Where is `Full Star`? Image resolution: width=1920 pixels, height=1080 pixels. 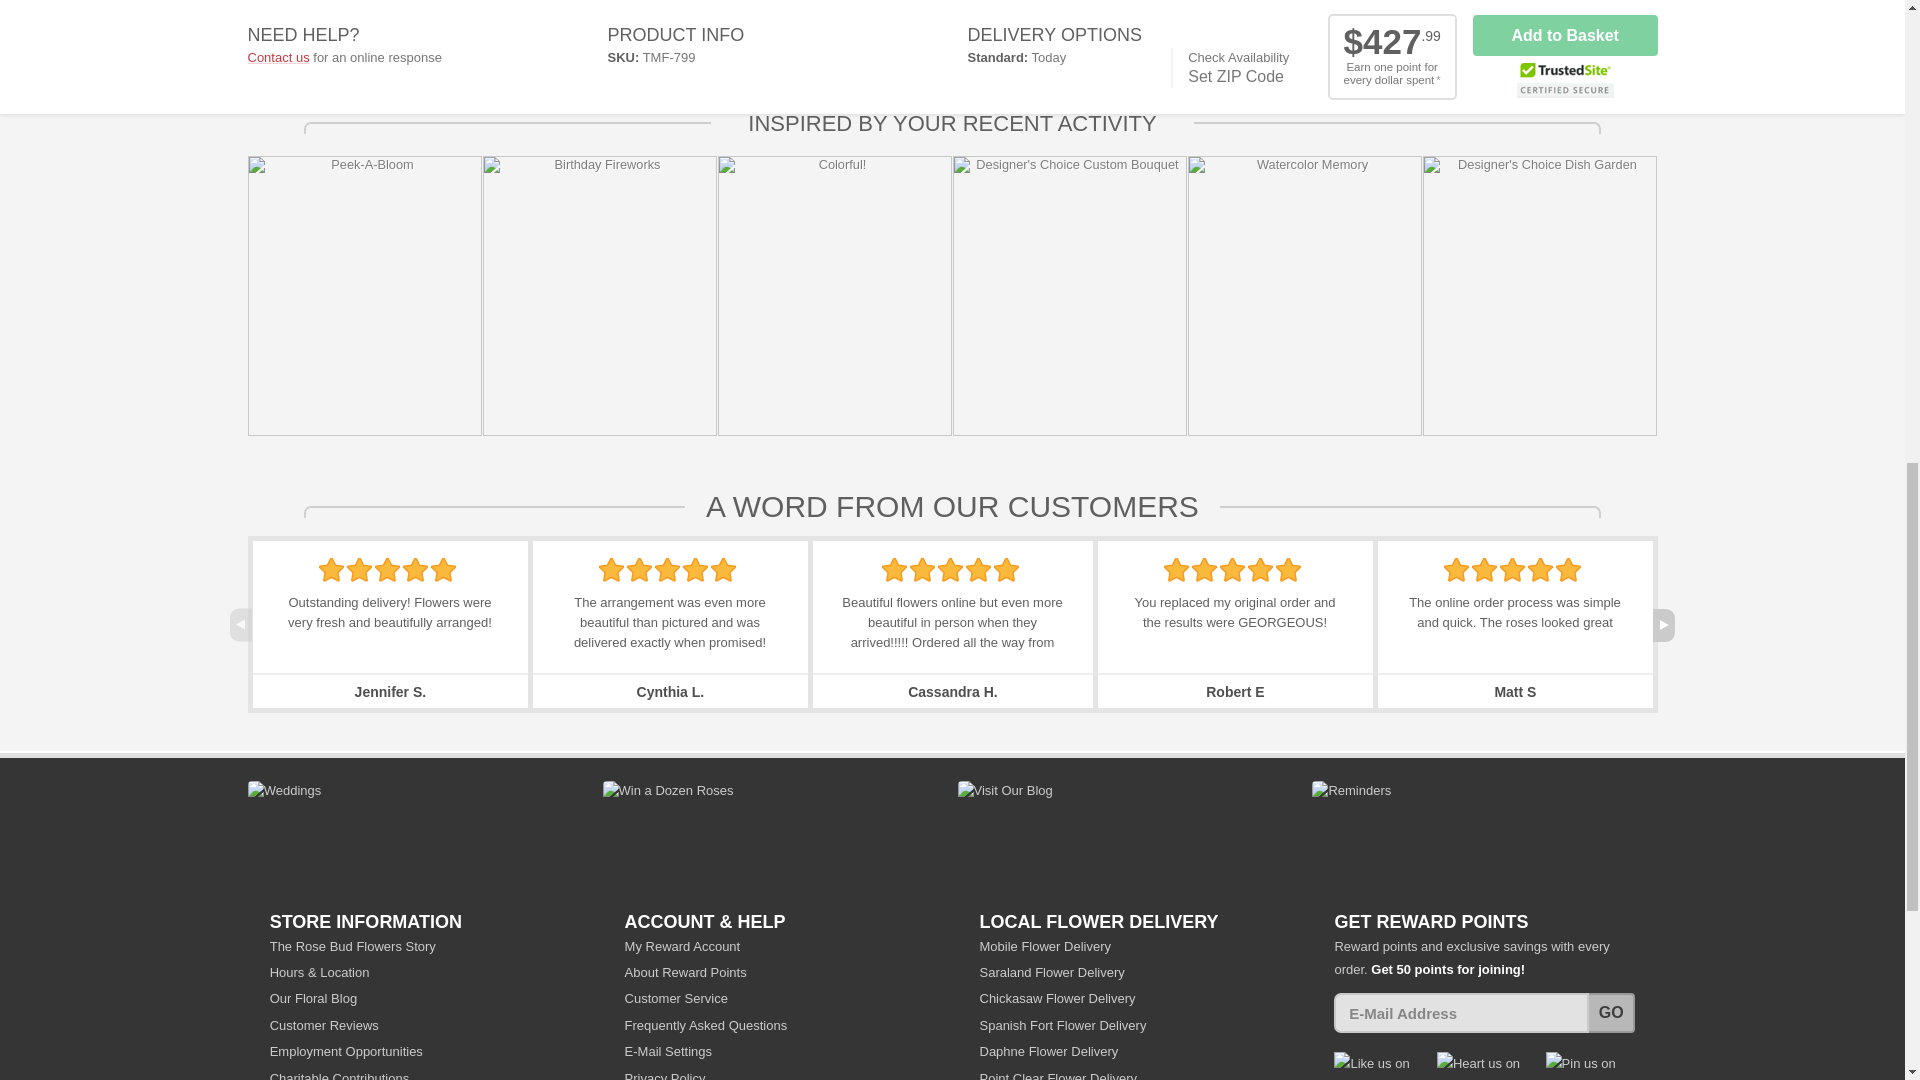
Full Star is located at coordinates (894, 570).